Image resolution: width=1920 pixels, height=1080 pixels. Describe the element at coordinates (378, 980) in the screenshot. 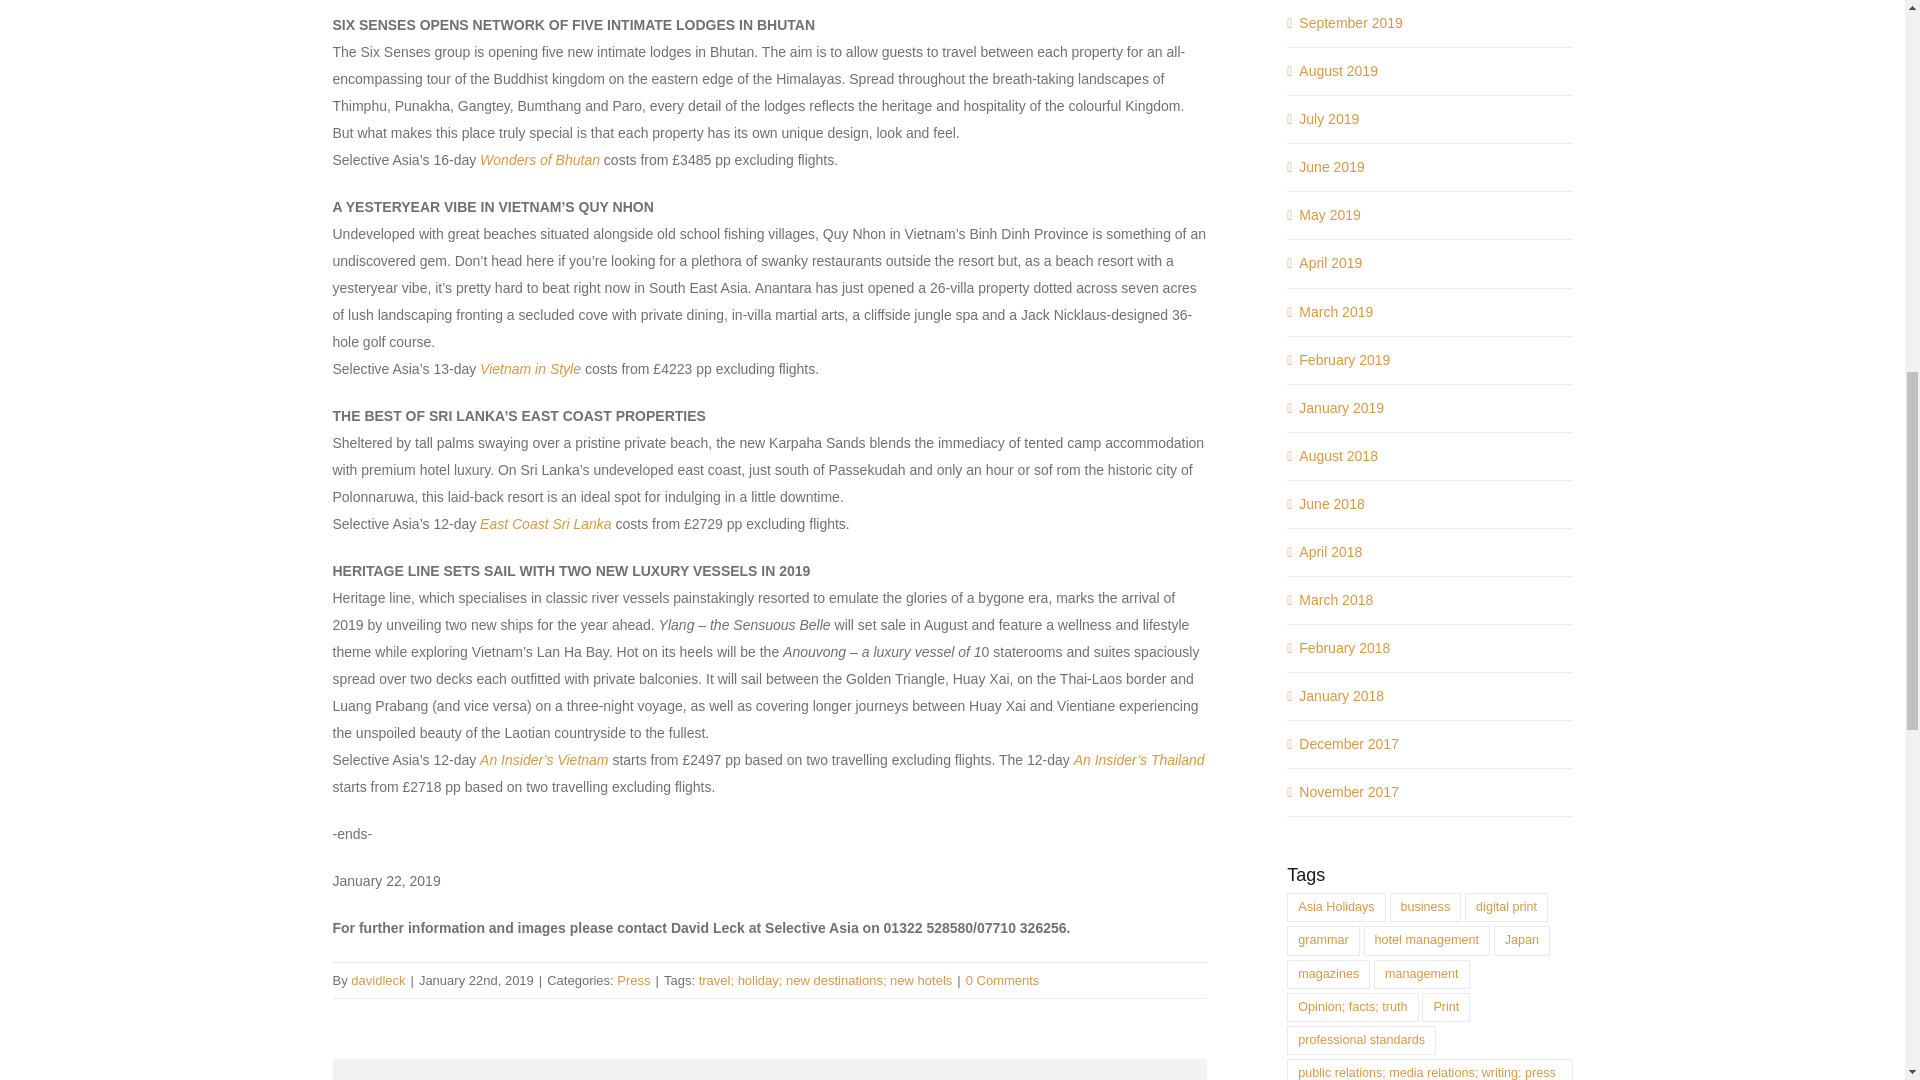

I see `Posts by davidleck` at that location.